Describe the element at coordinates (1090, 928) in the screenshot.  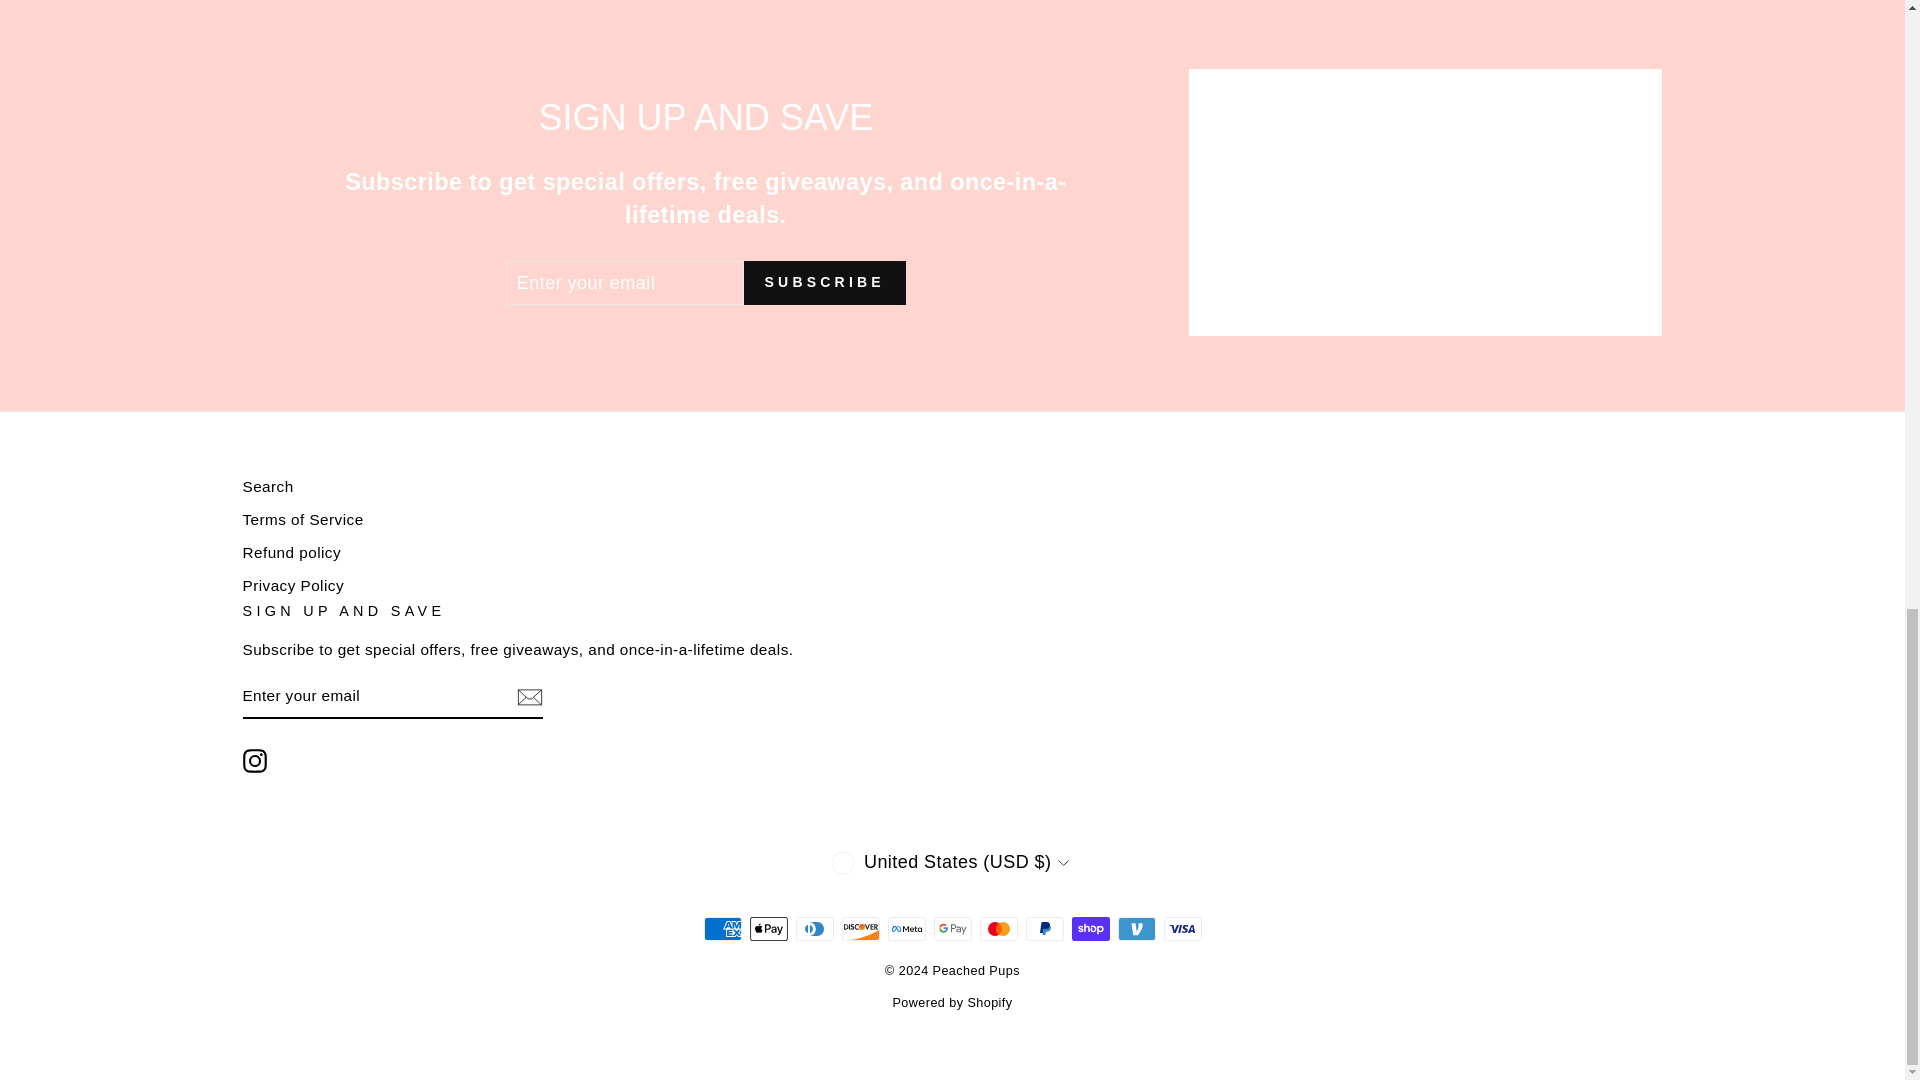
I see `Shop Pay` at that location.